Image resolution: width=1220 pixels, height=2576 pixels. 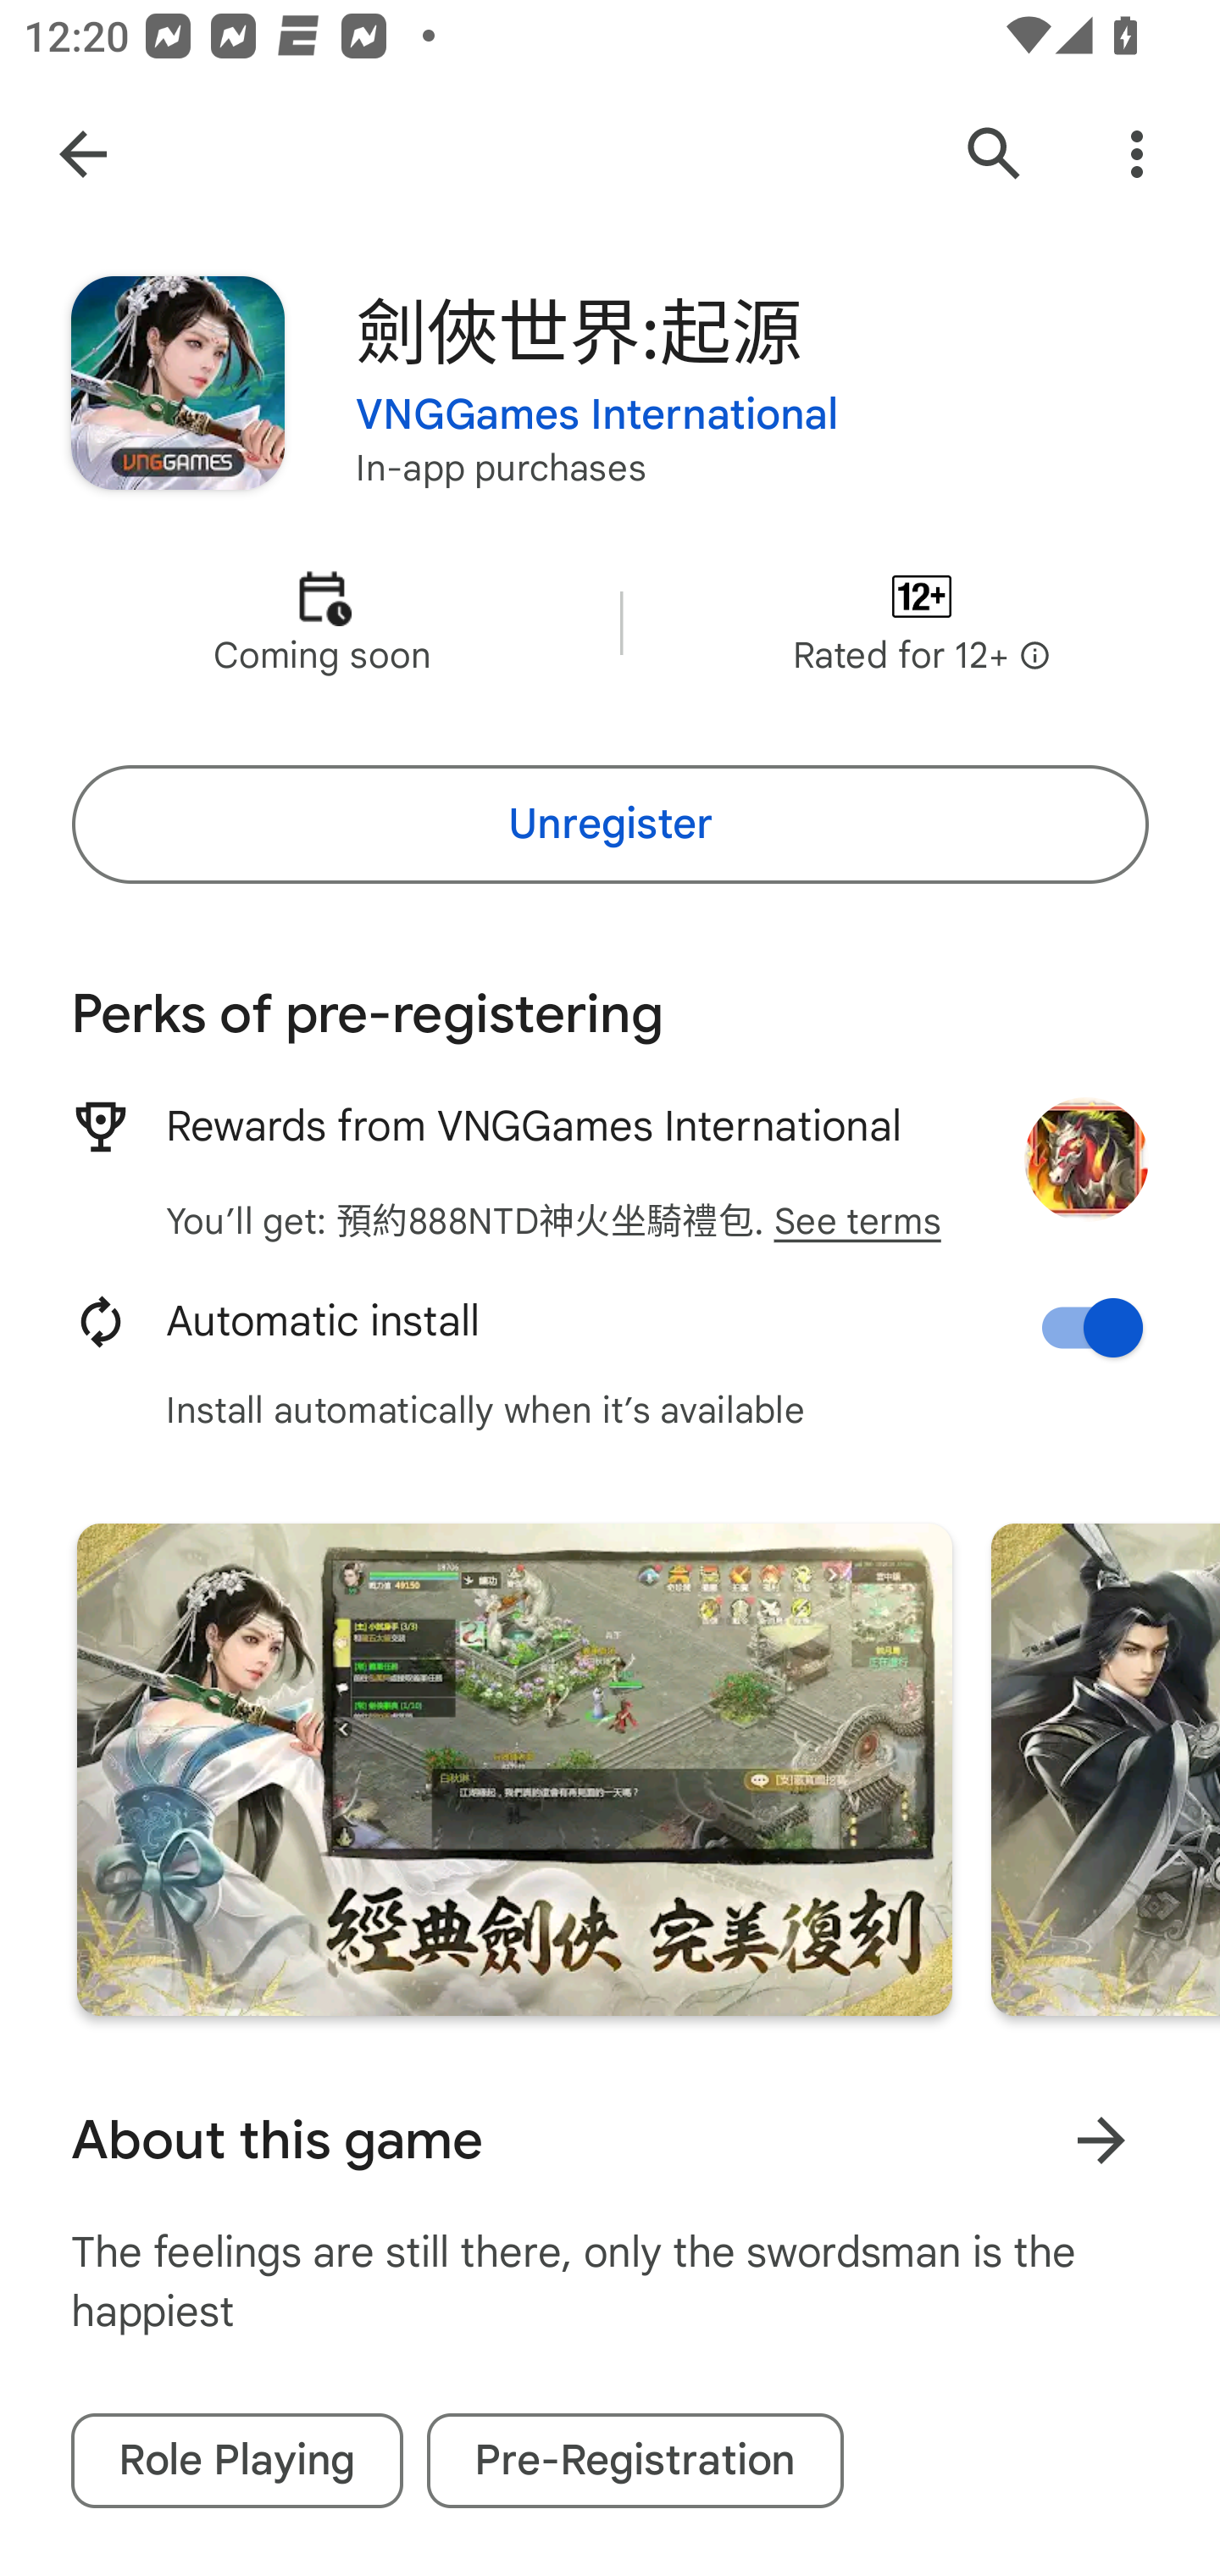 I want to click on Unregister, so click(x=610, y=824).